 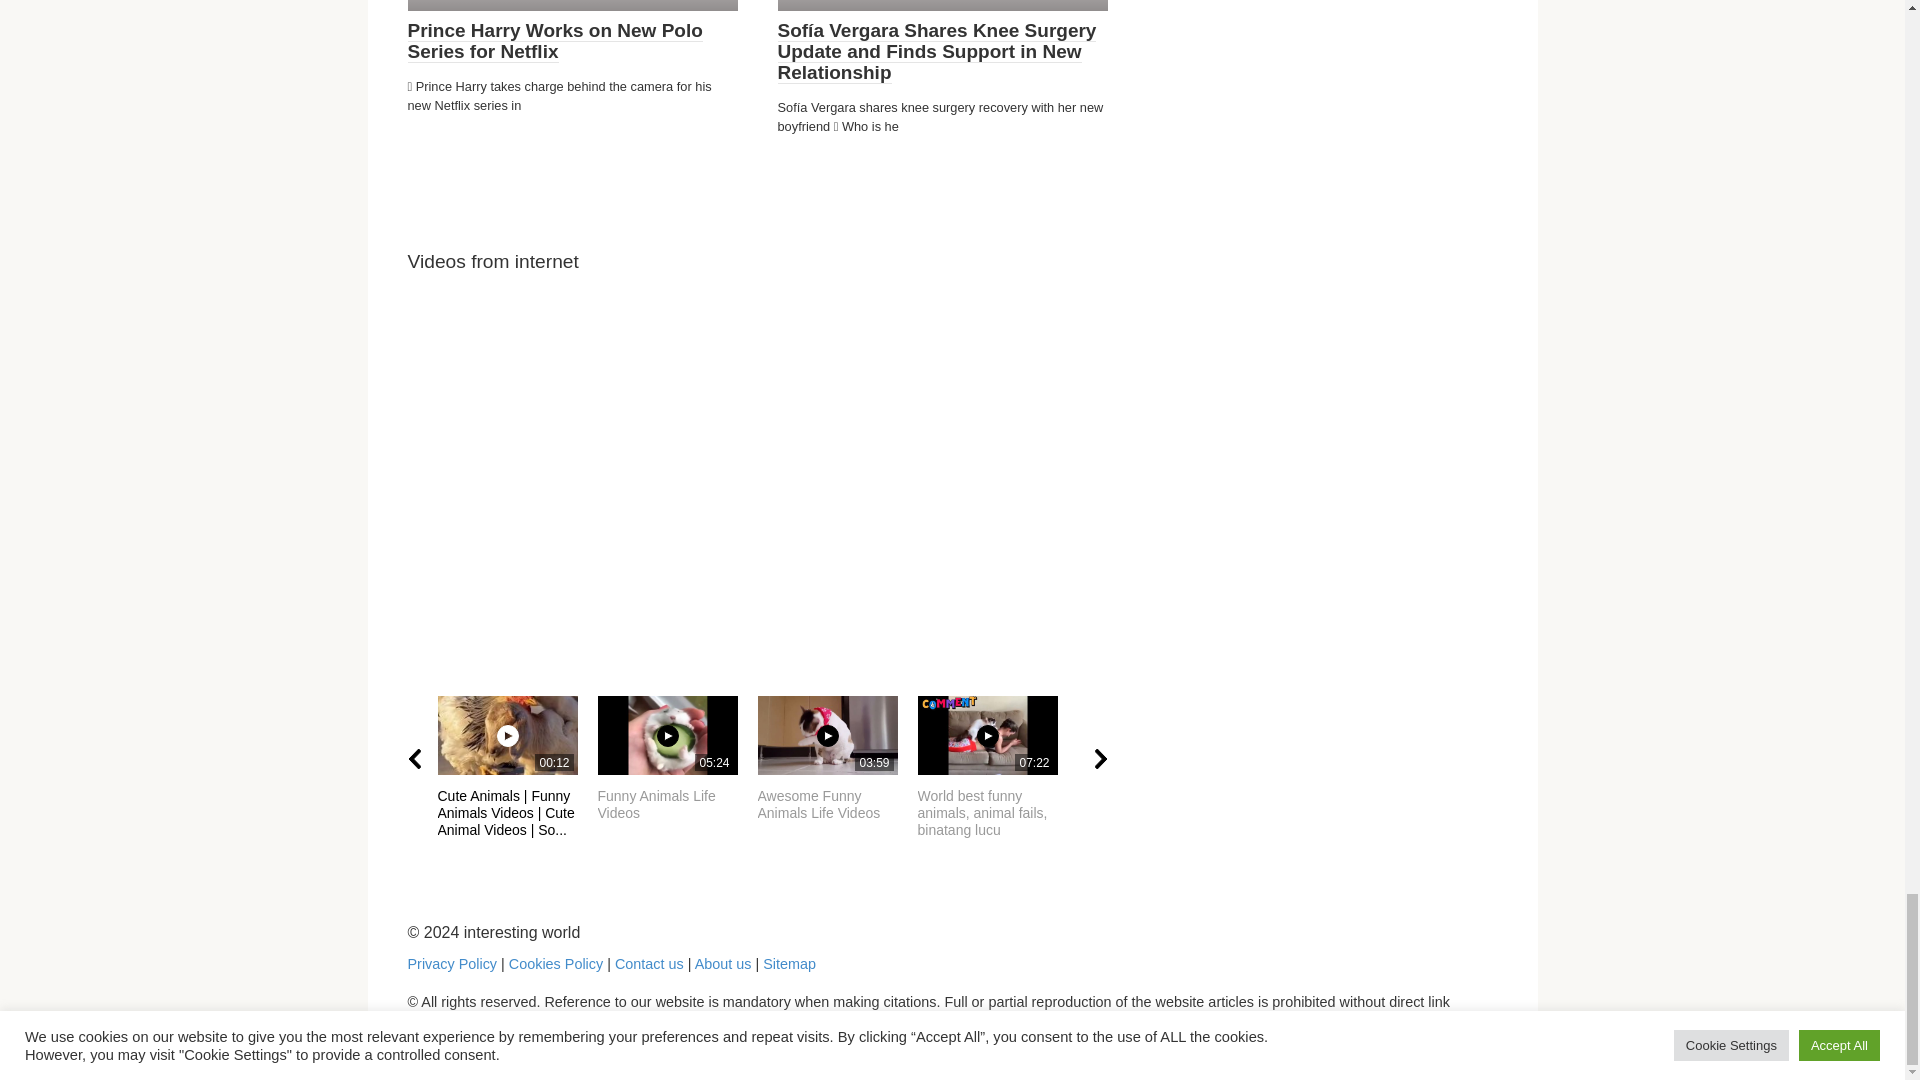 I want to click on Contact us, so click(x=997, y=758).